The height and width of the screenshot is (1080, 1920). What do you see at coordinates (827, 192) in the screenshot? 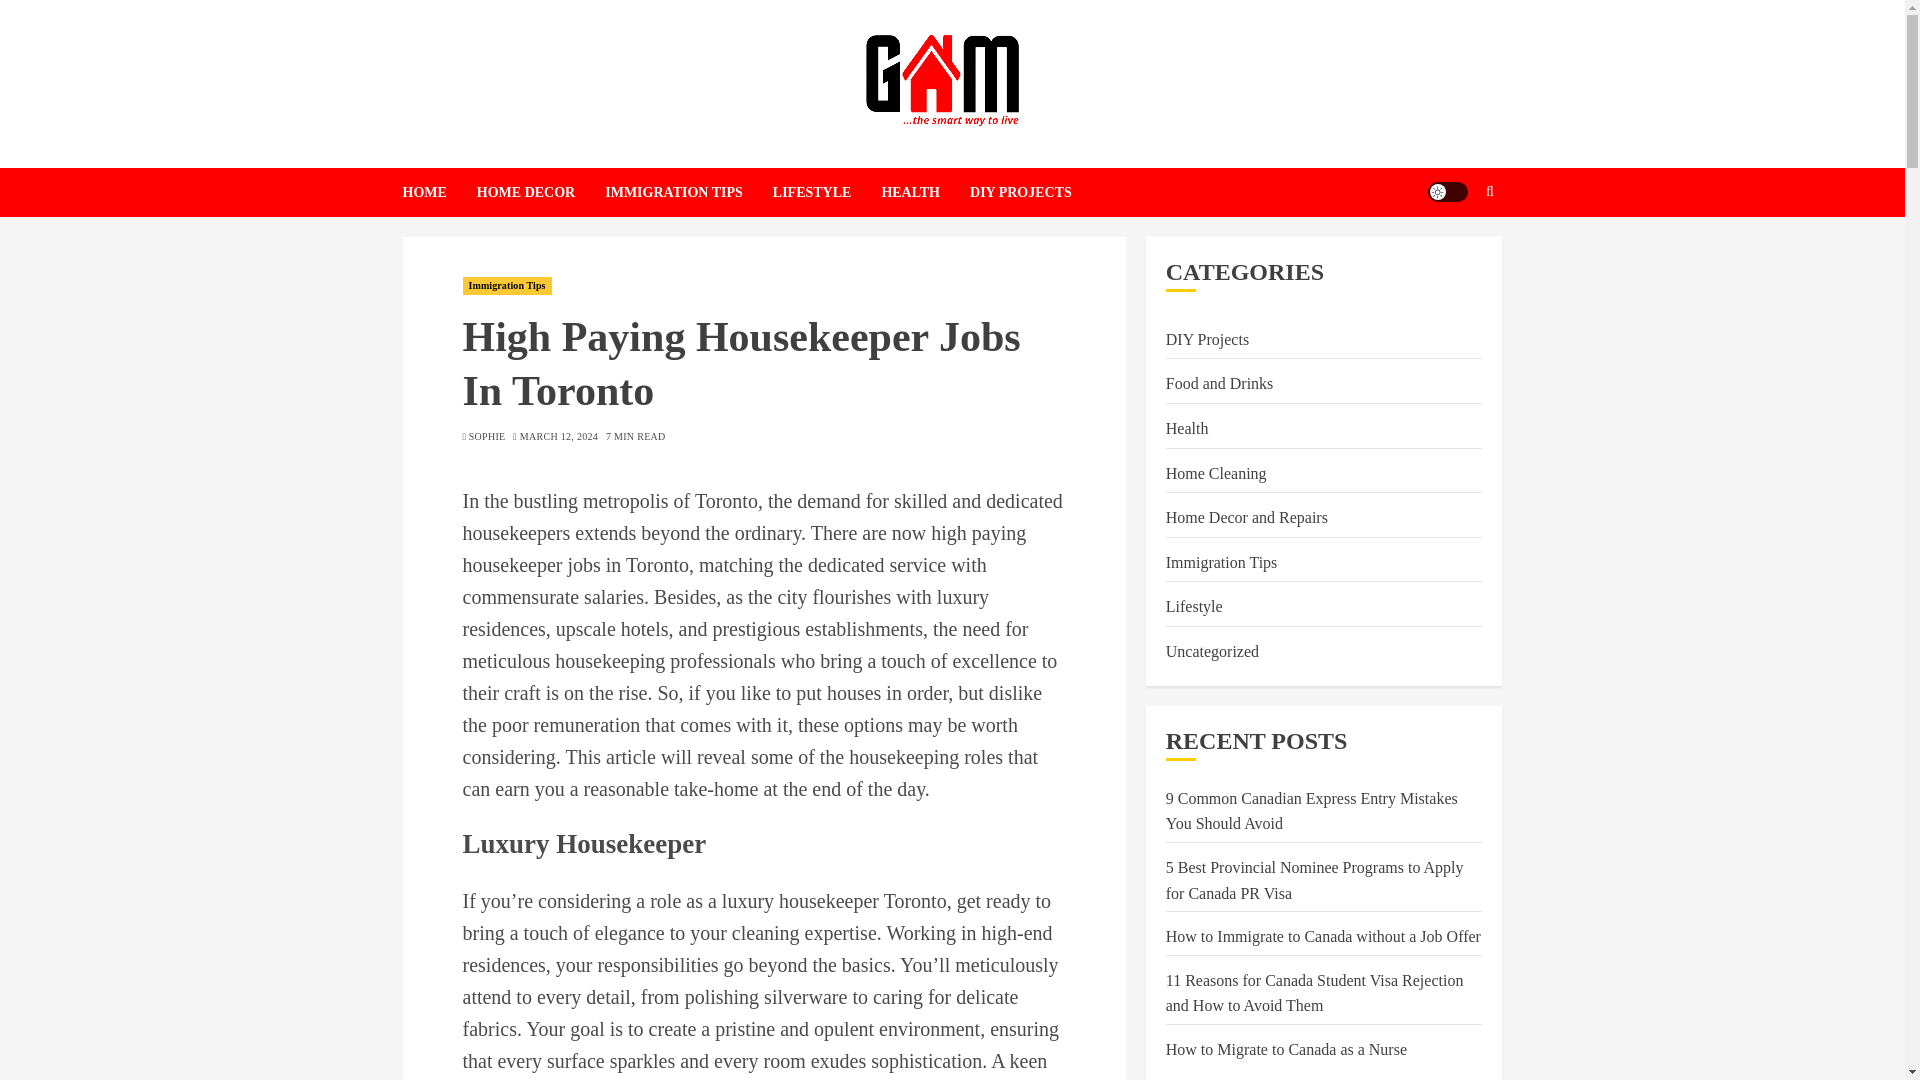
I see `LIFESTYLE` at bounding box center [827, 192].